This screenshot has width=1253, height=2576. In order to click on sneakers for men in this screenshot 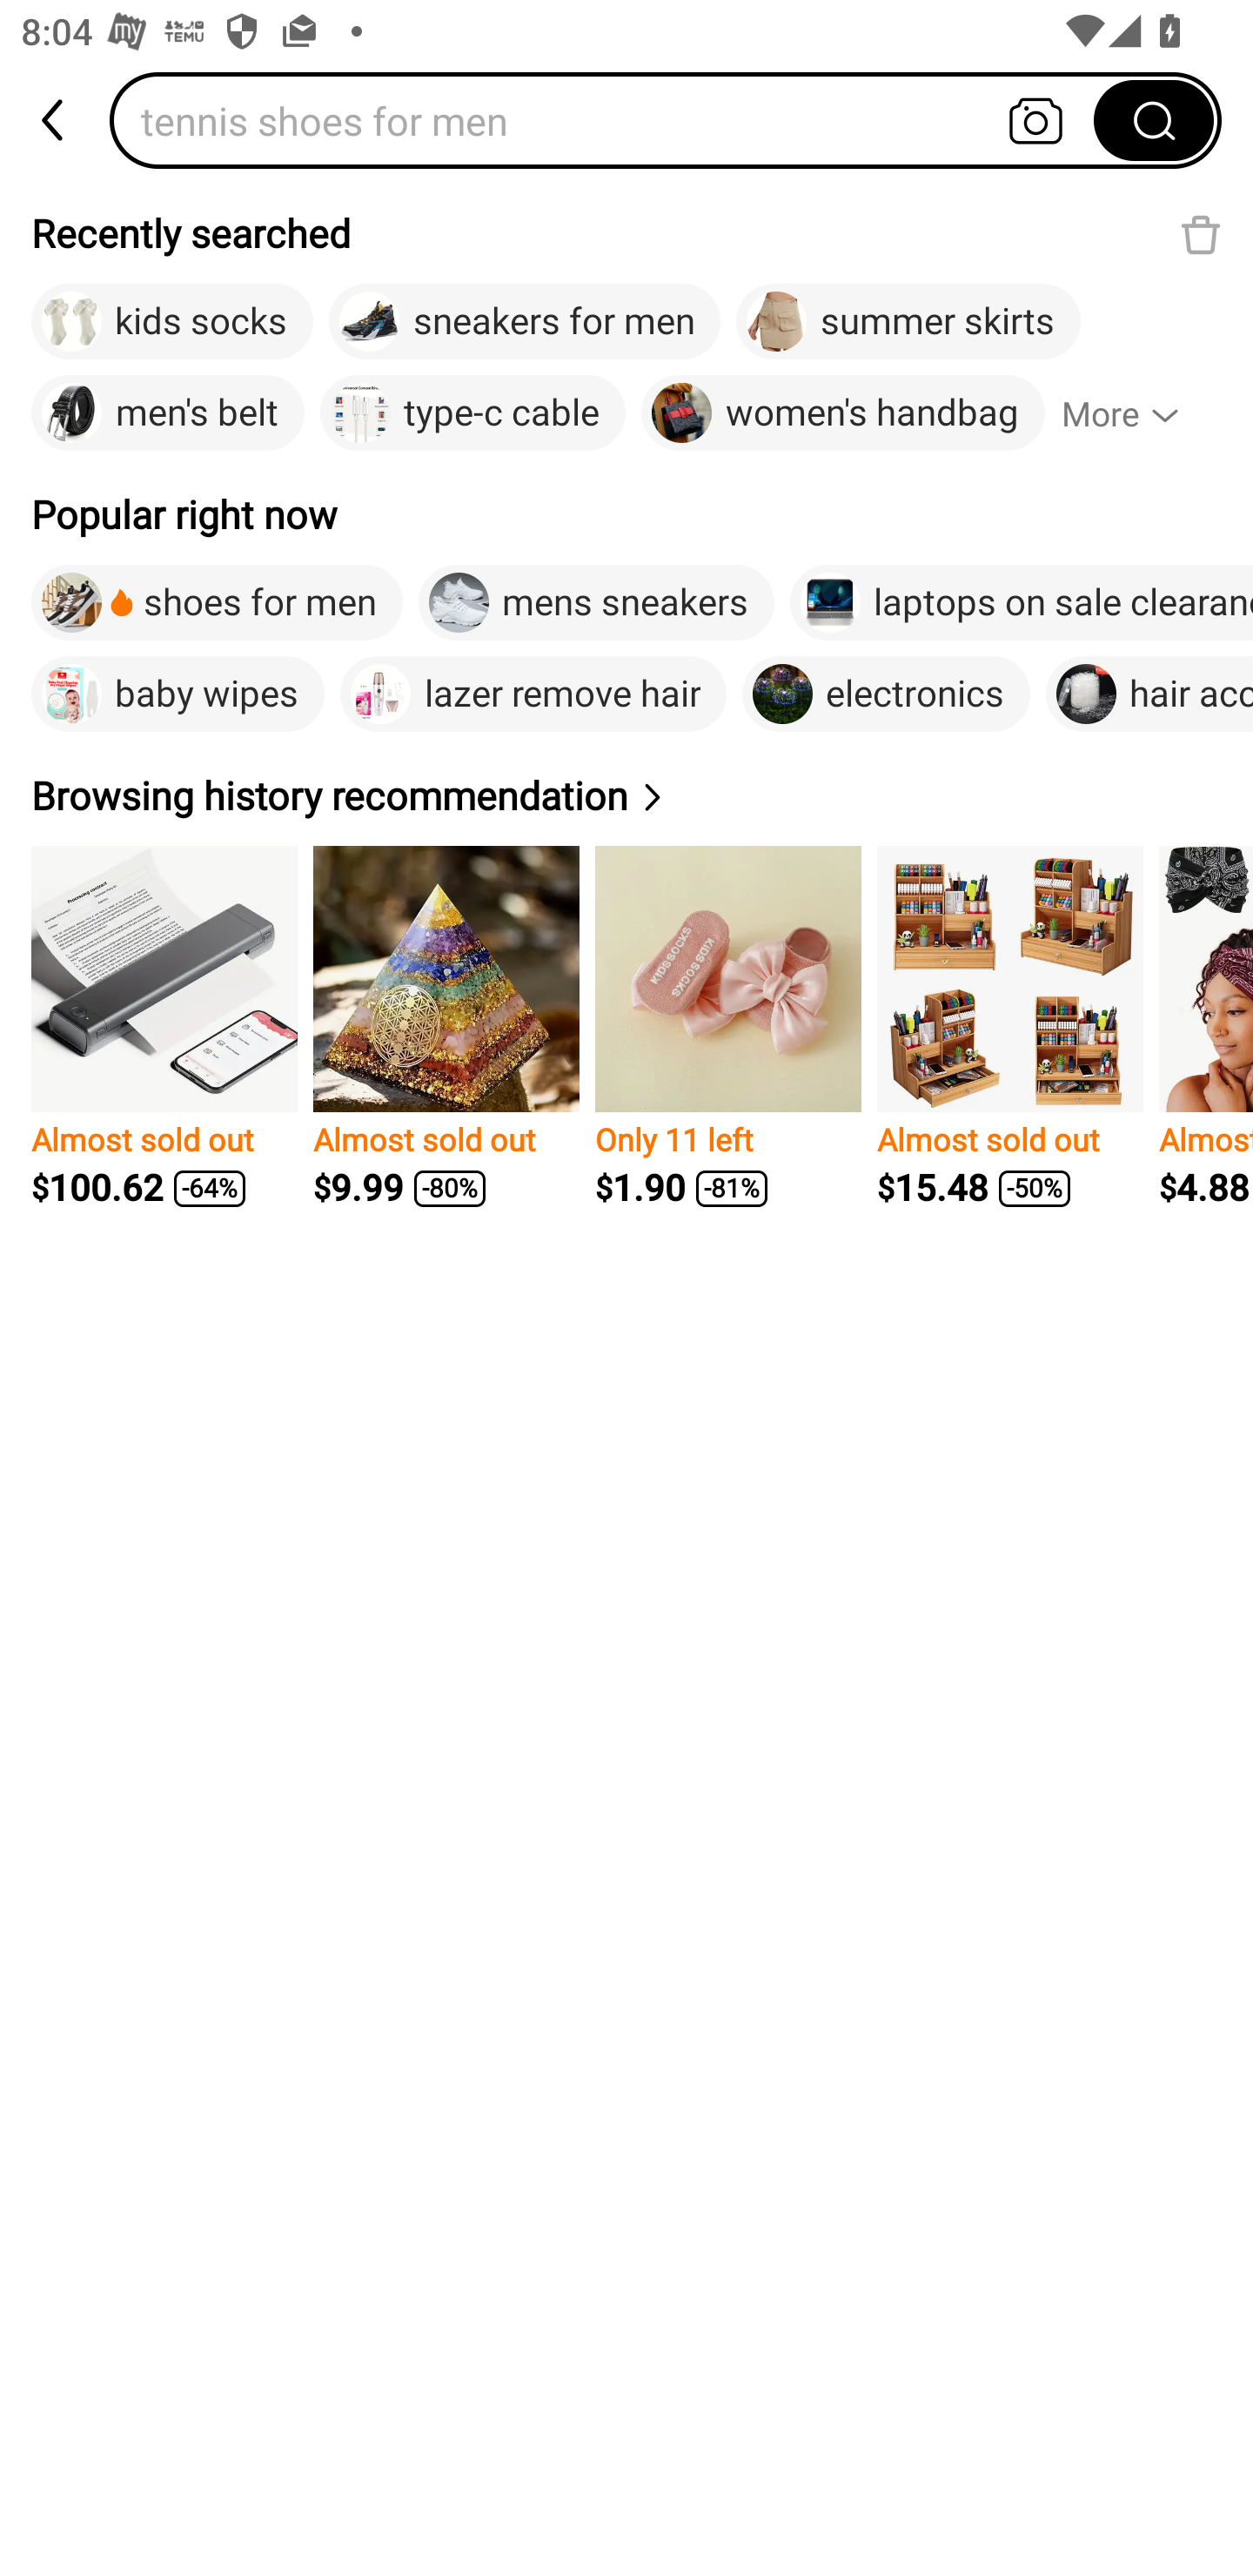, I will do `click(524, 322)`.